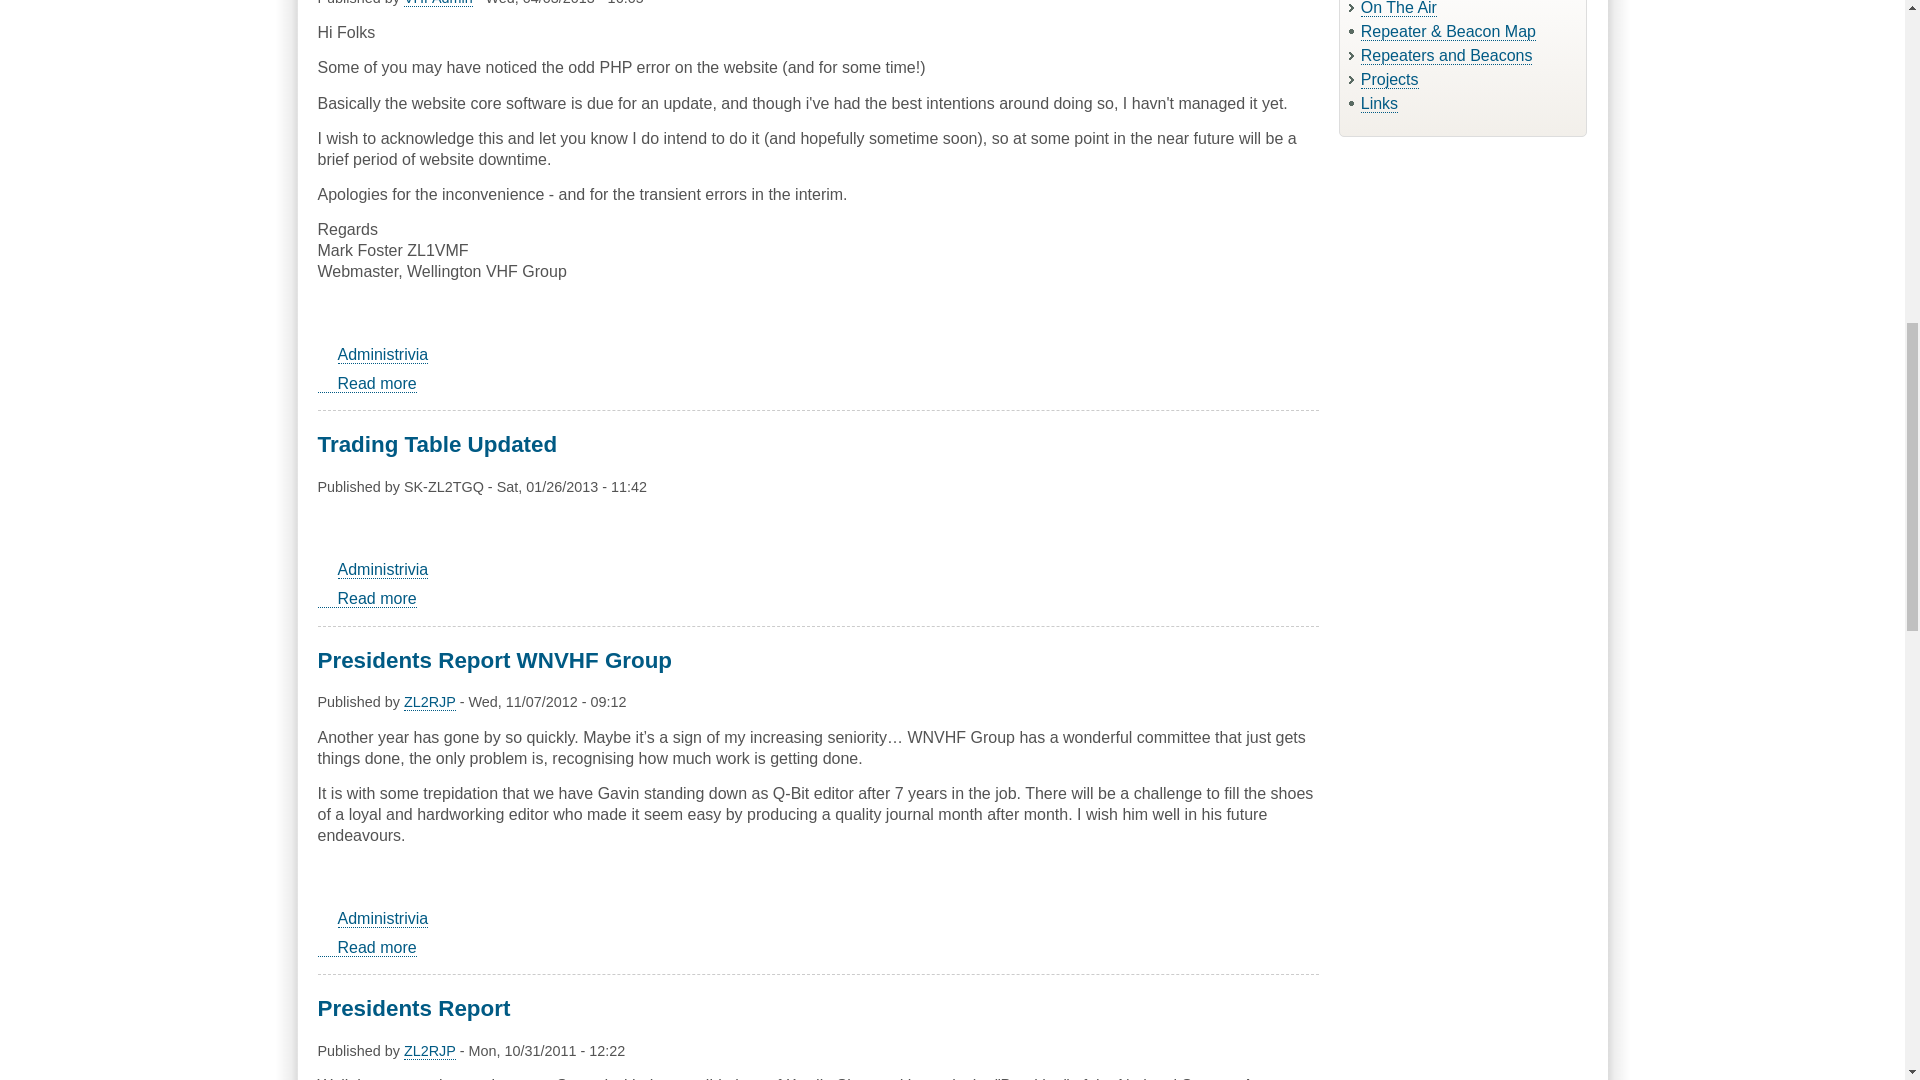 This screenshot has width=1920, height=1080. I want to click on VHFAdmin, so click(438, 3).